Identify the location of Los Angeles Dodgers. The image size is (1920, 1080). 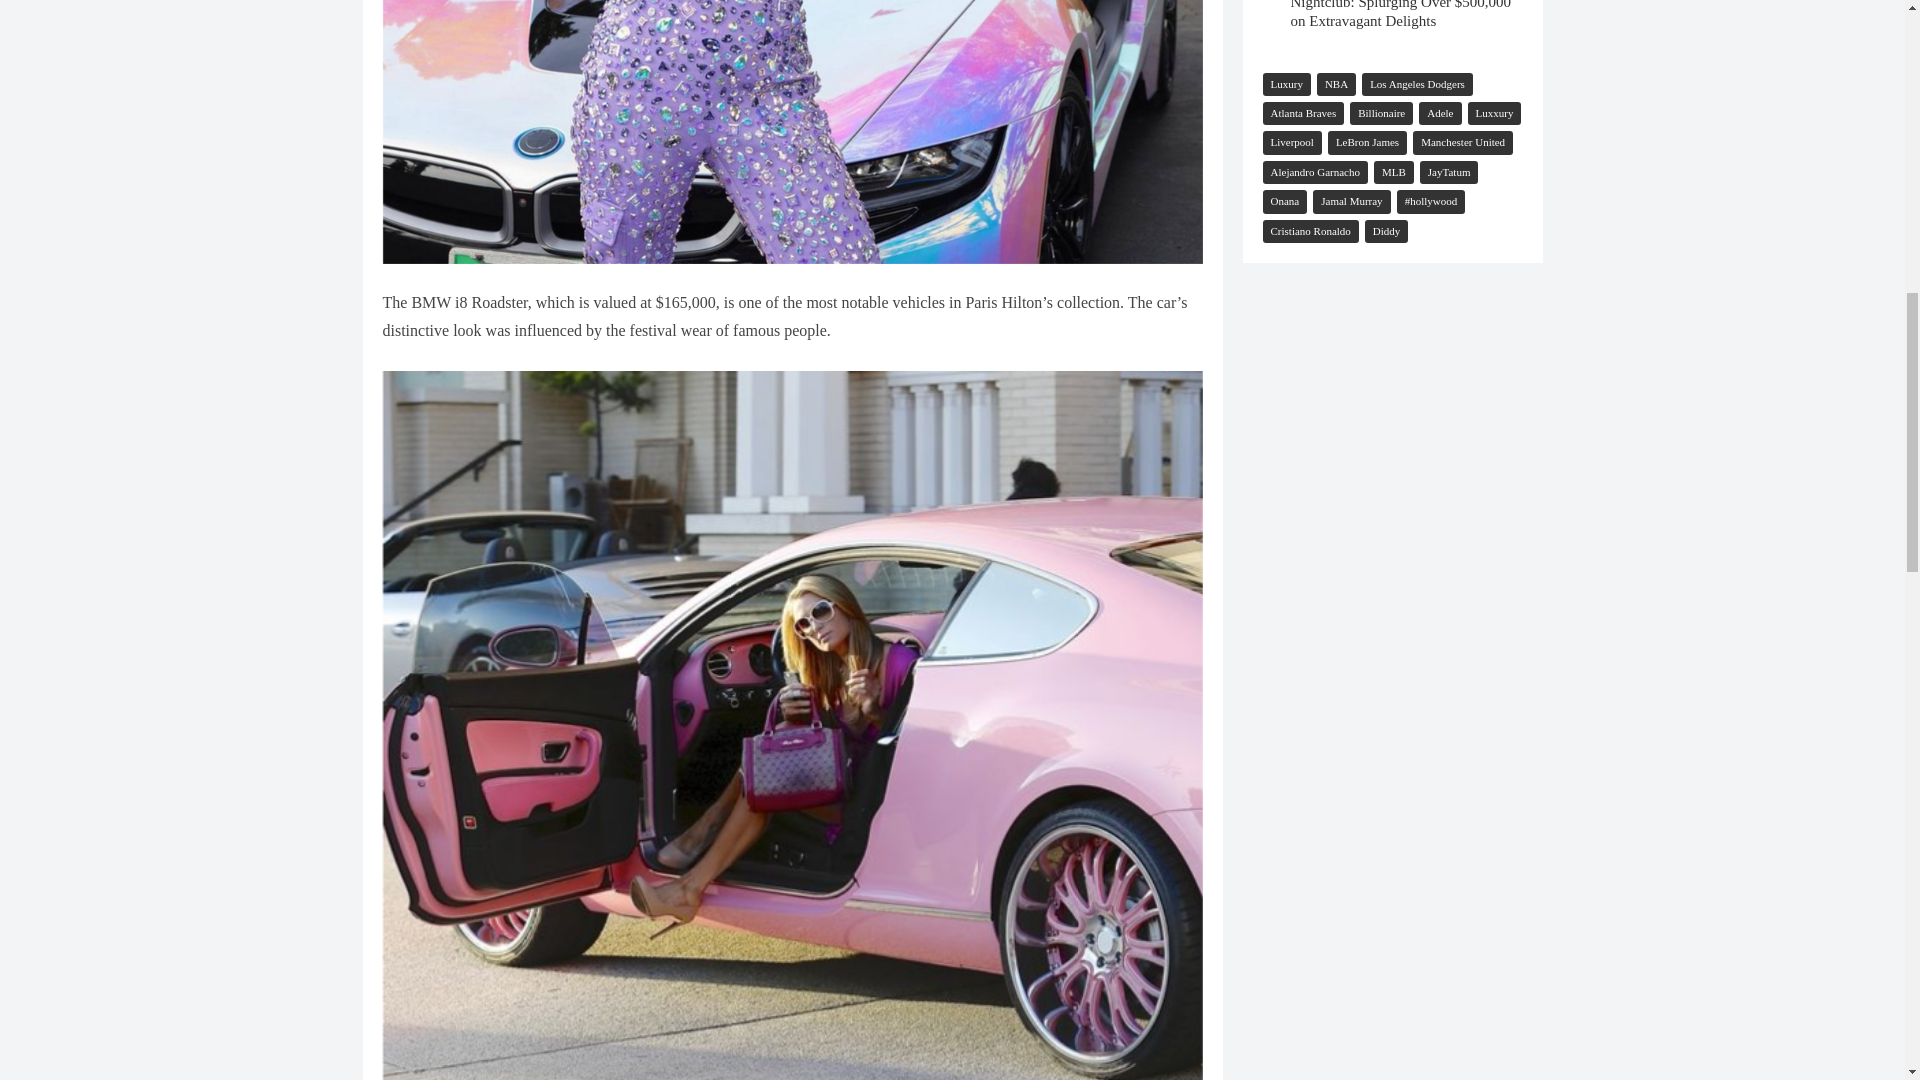
(1416, 84).